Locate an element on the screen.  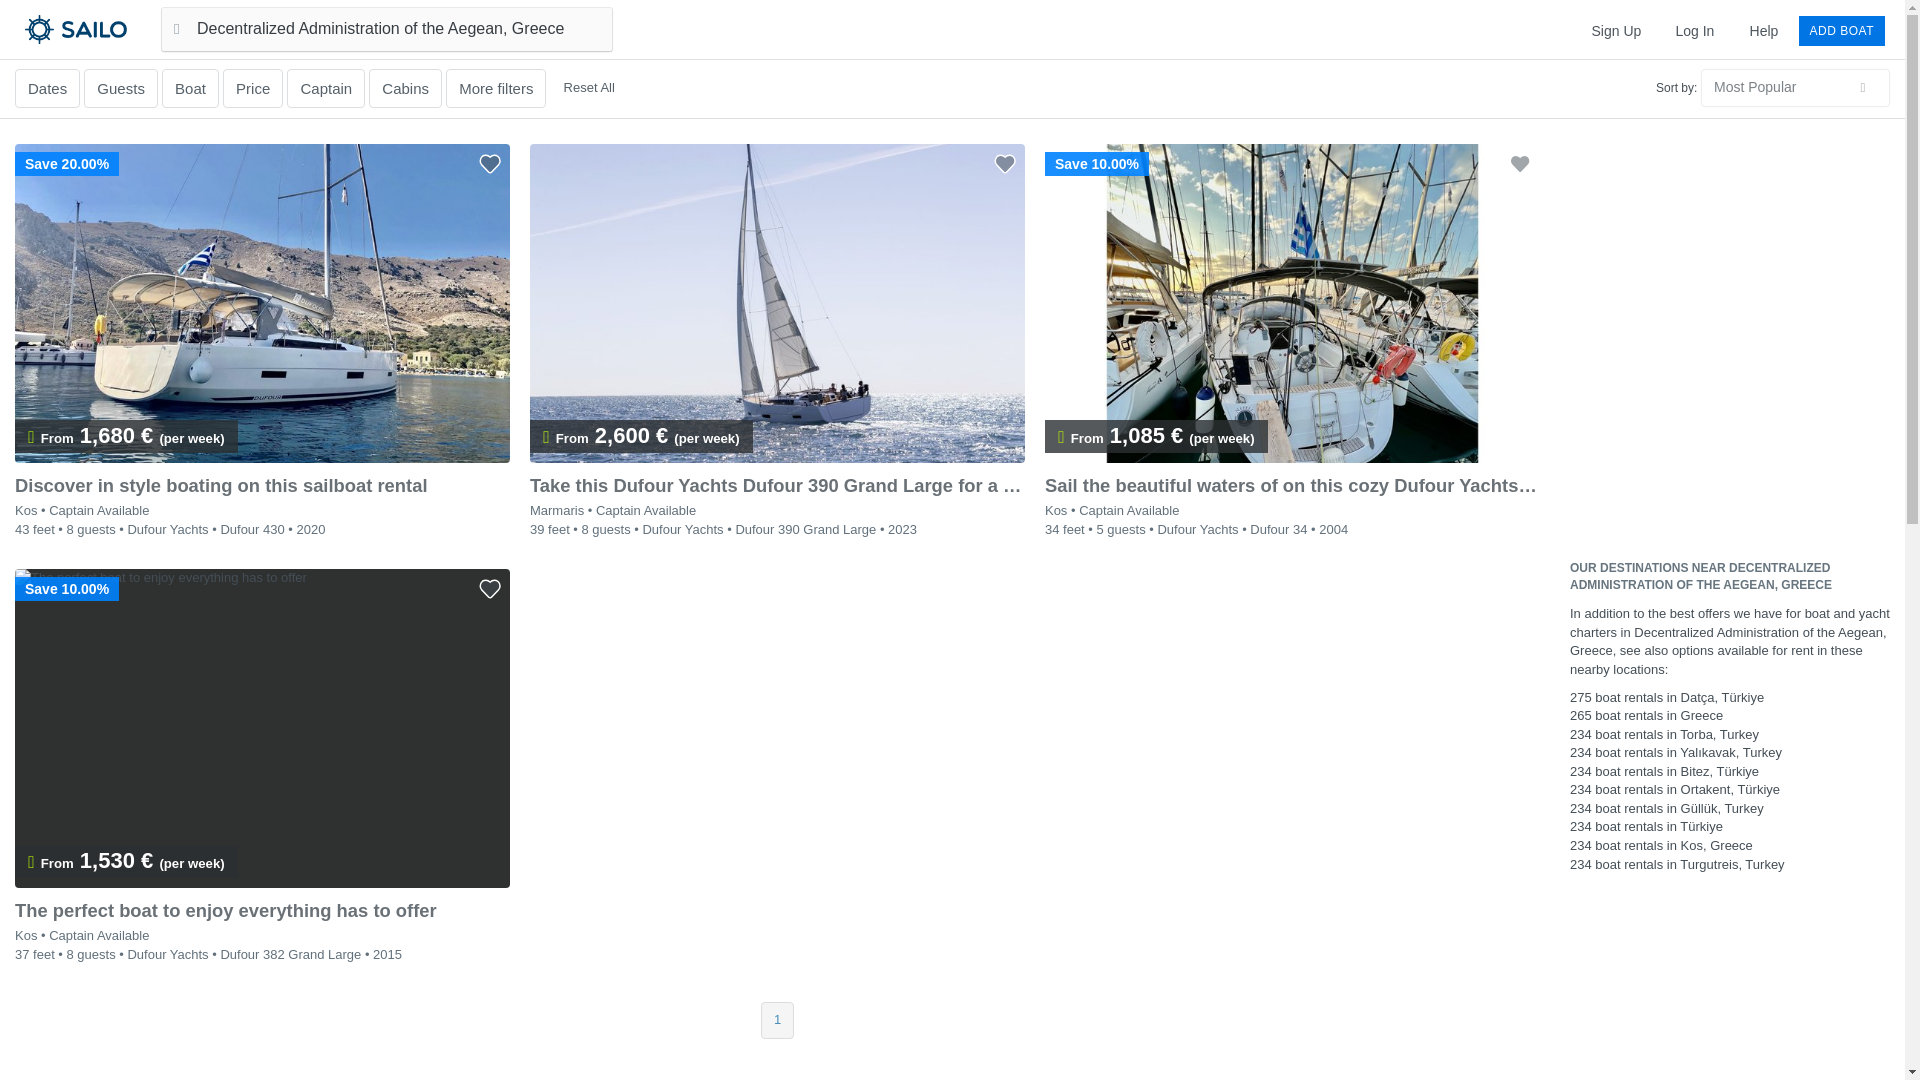
Sign Up is located at coordinates (1616, 30).